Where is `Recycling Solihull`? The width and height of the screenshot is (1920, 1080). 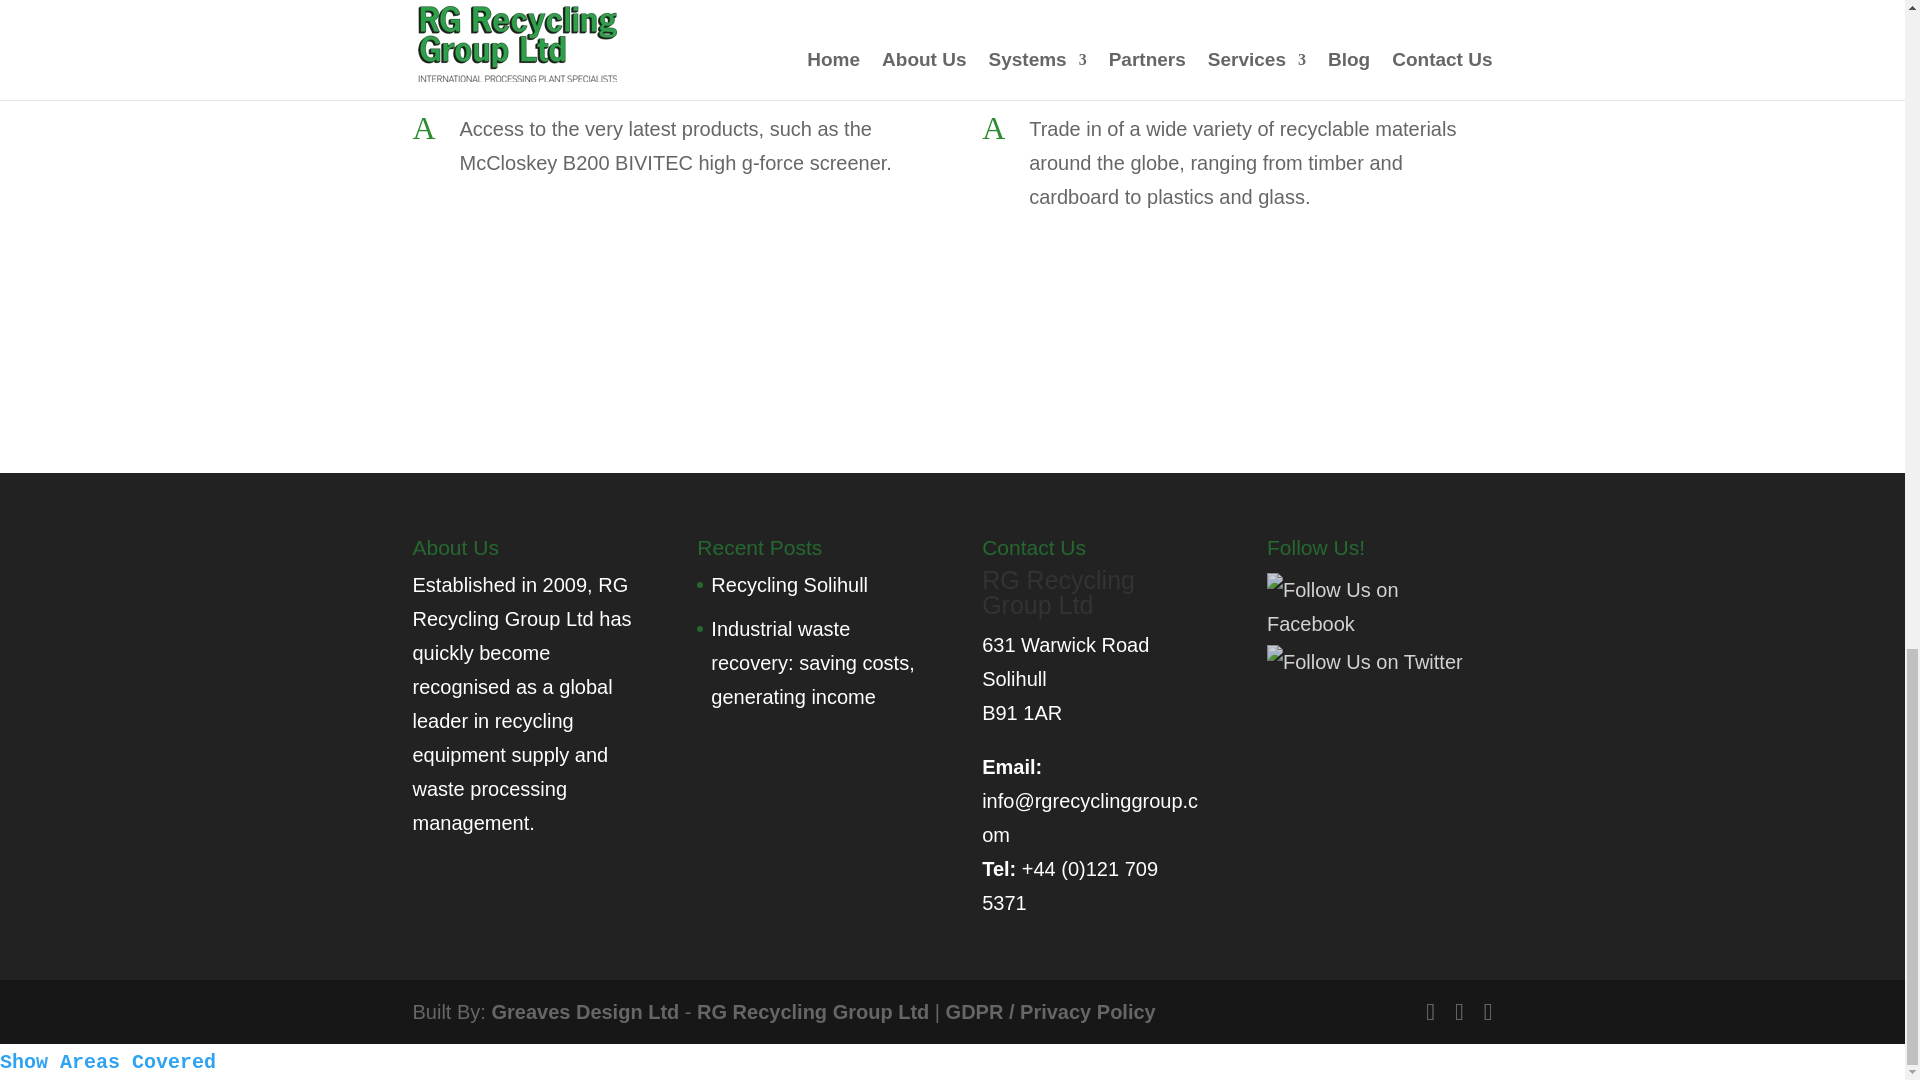 Recycling Solihull is located at coordinates (788, 584).